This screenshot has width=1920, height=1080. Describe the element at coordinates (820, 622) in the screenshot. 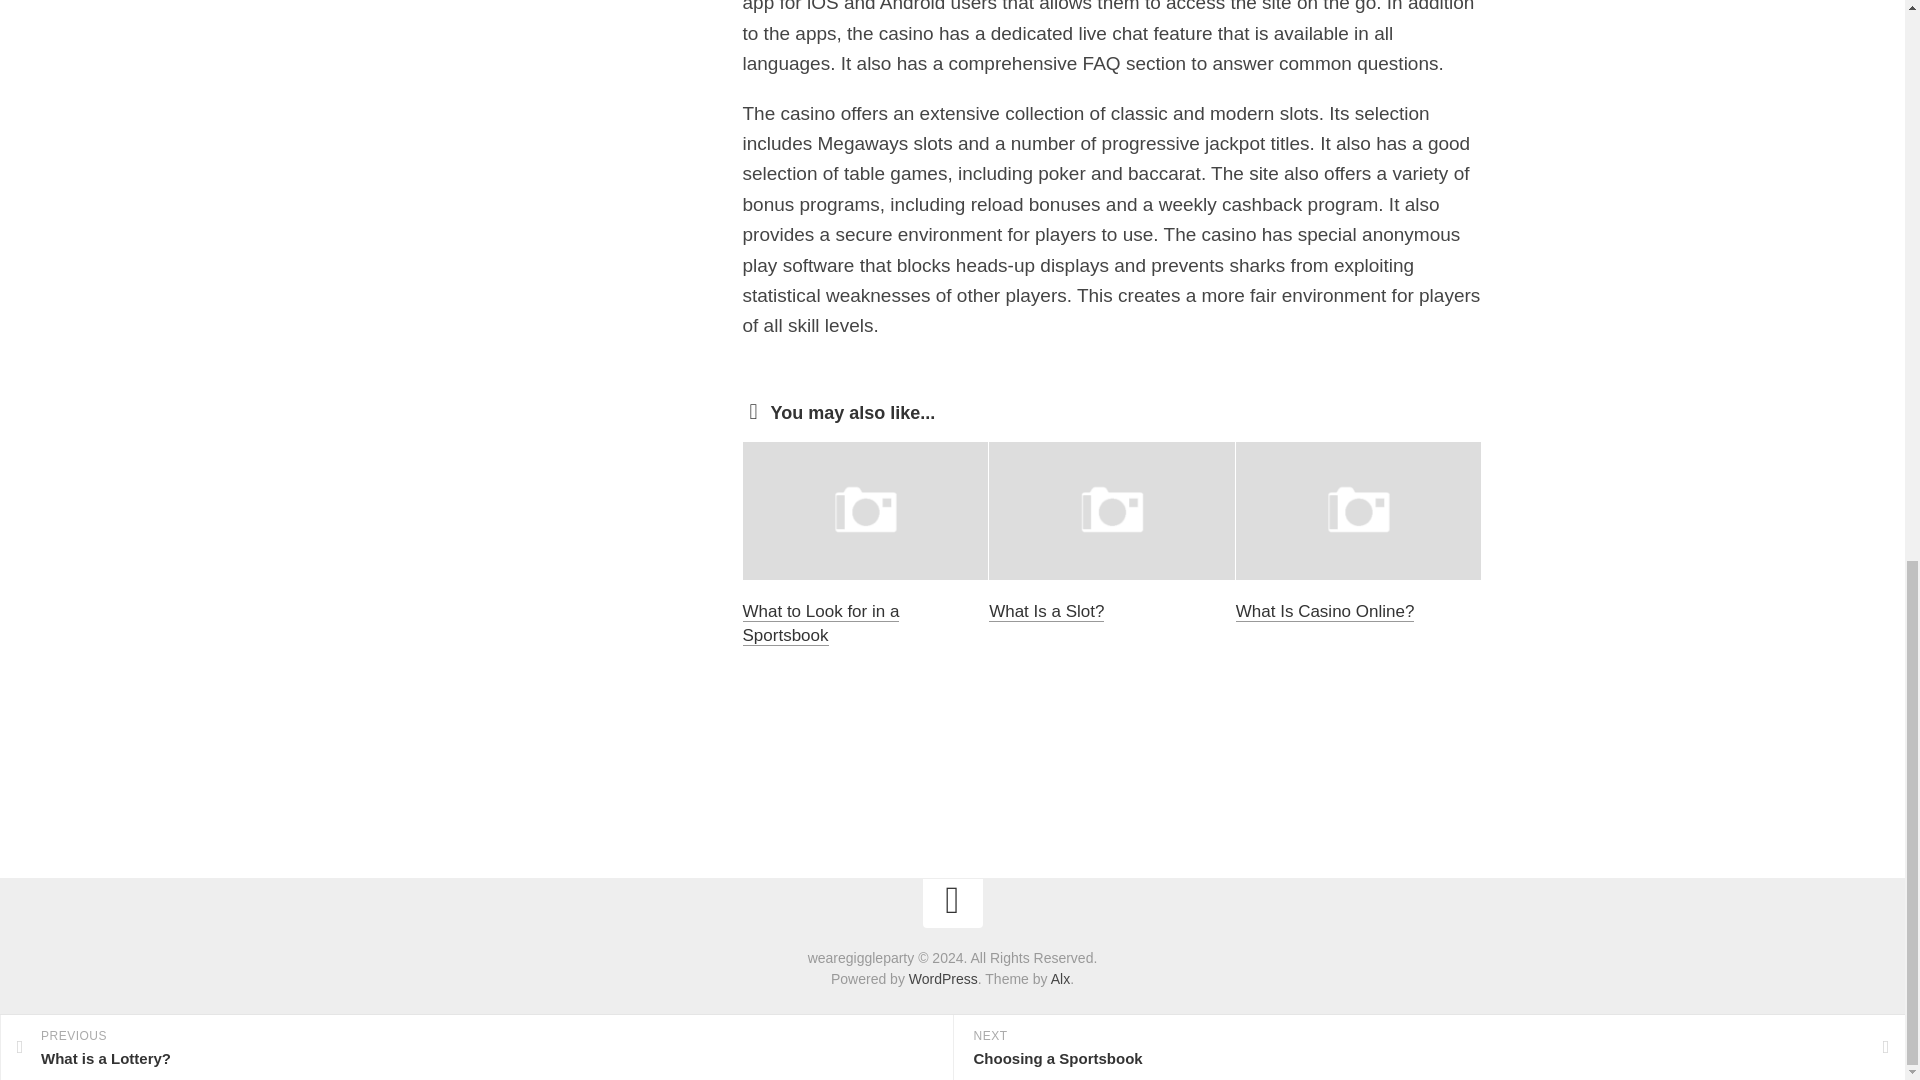

I see `What to Look for in a Sportsbook` at that location.